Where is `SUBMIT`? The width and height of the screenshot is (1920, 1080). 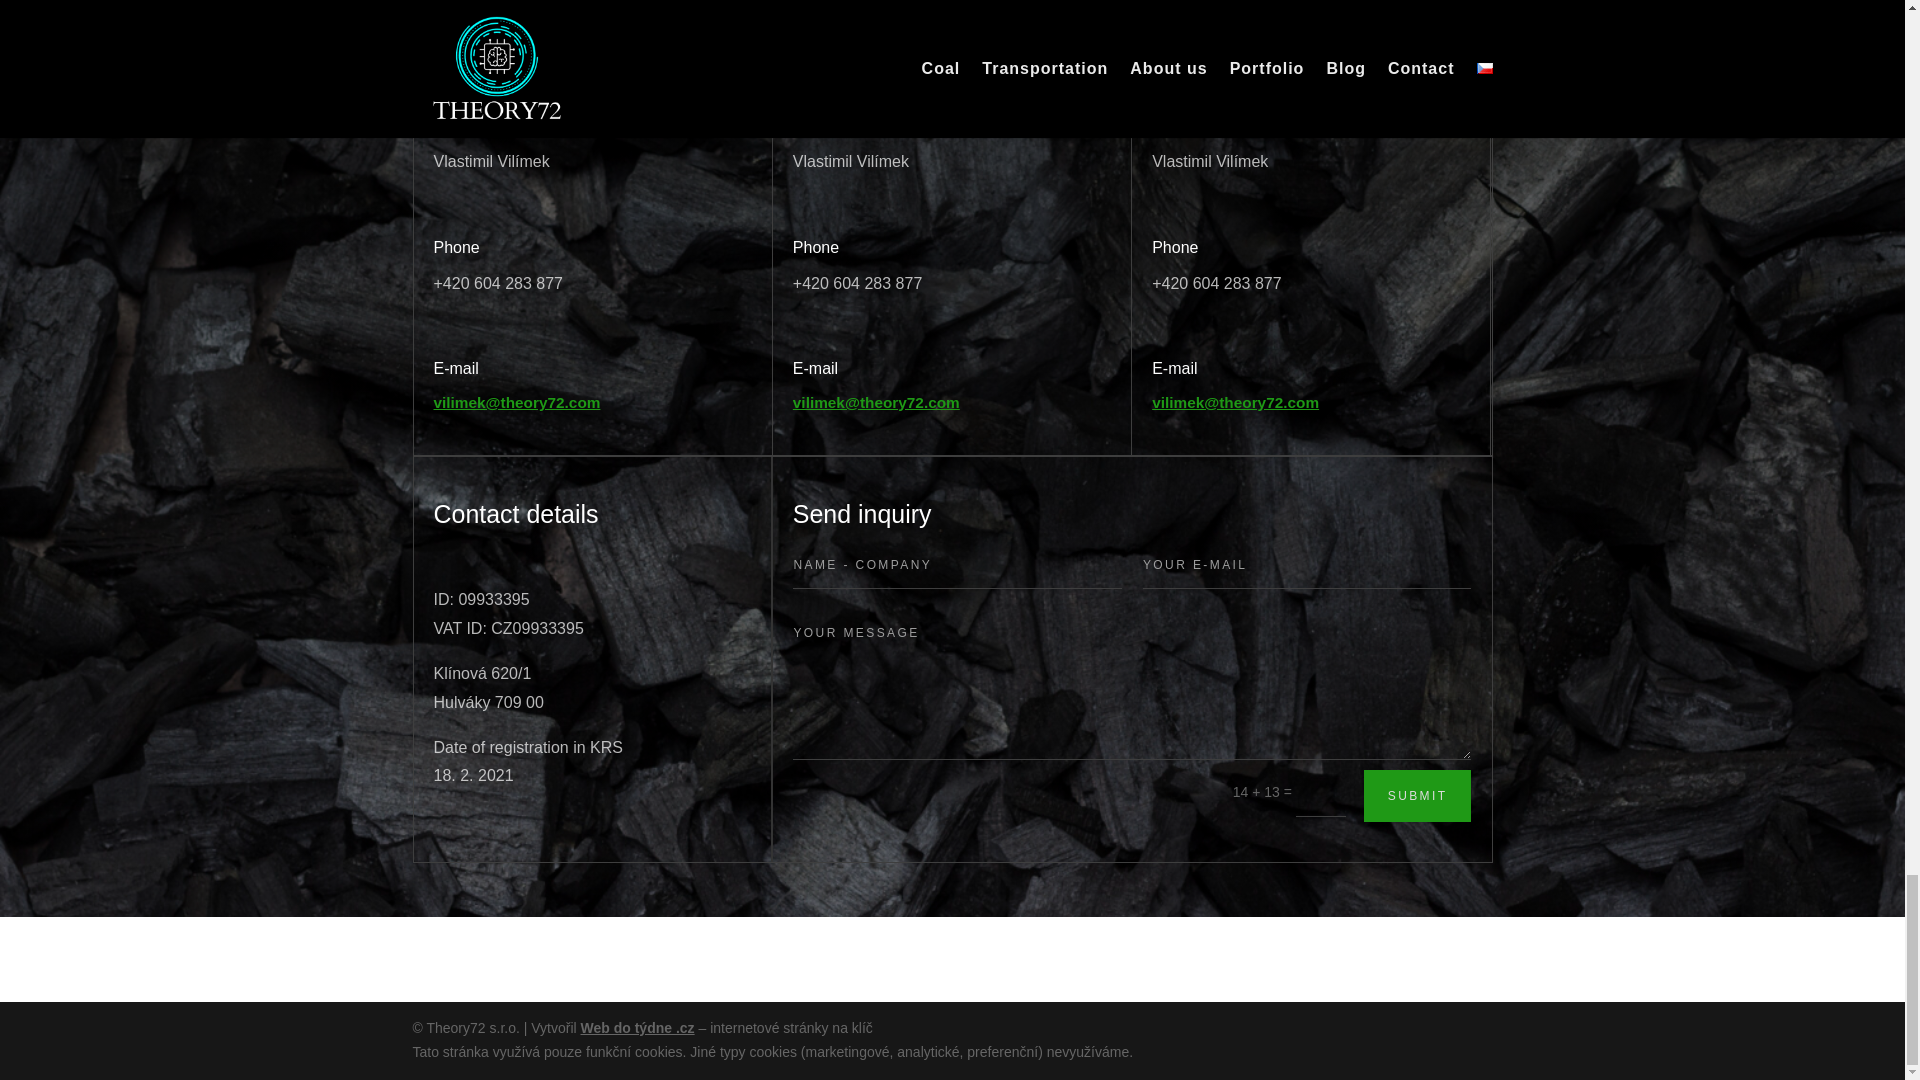 SUBMIT is located at coordinates (1418, 796).